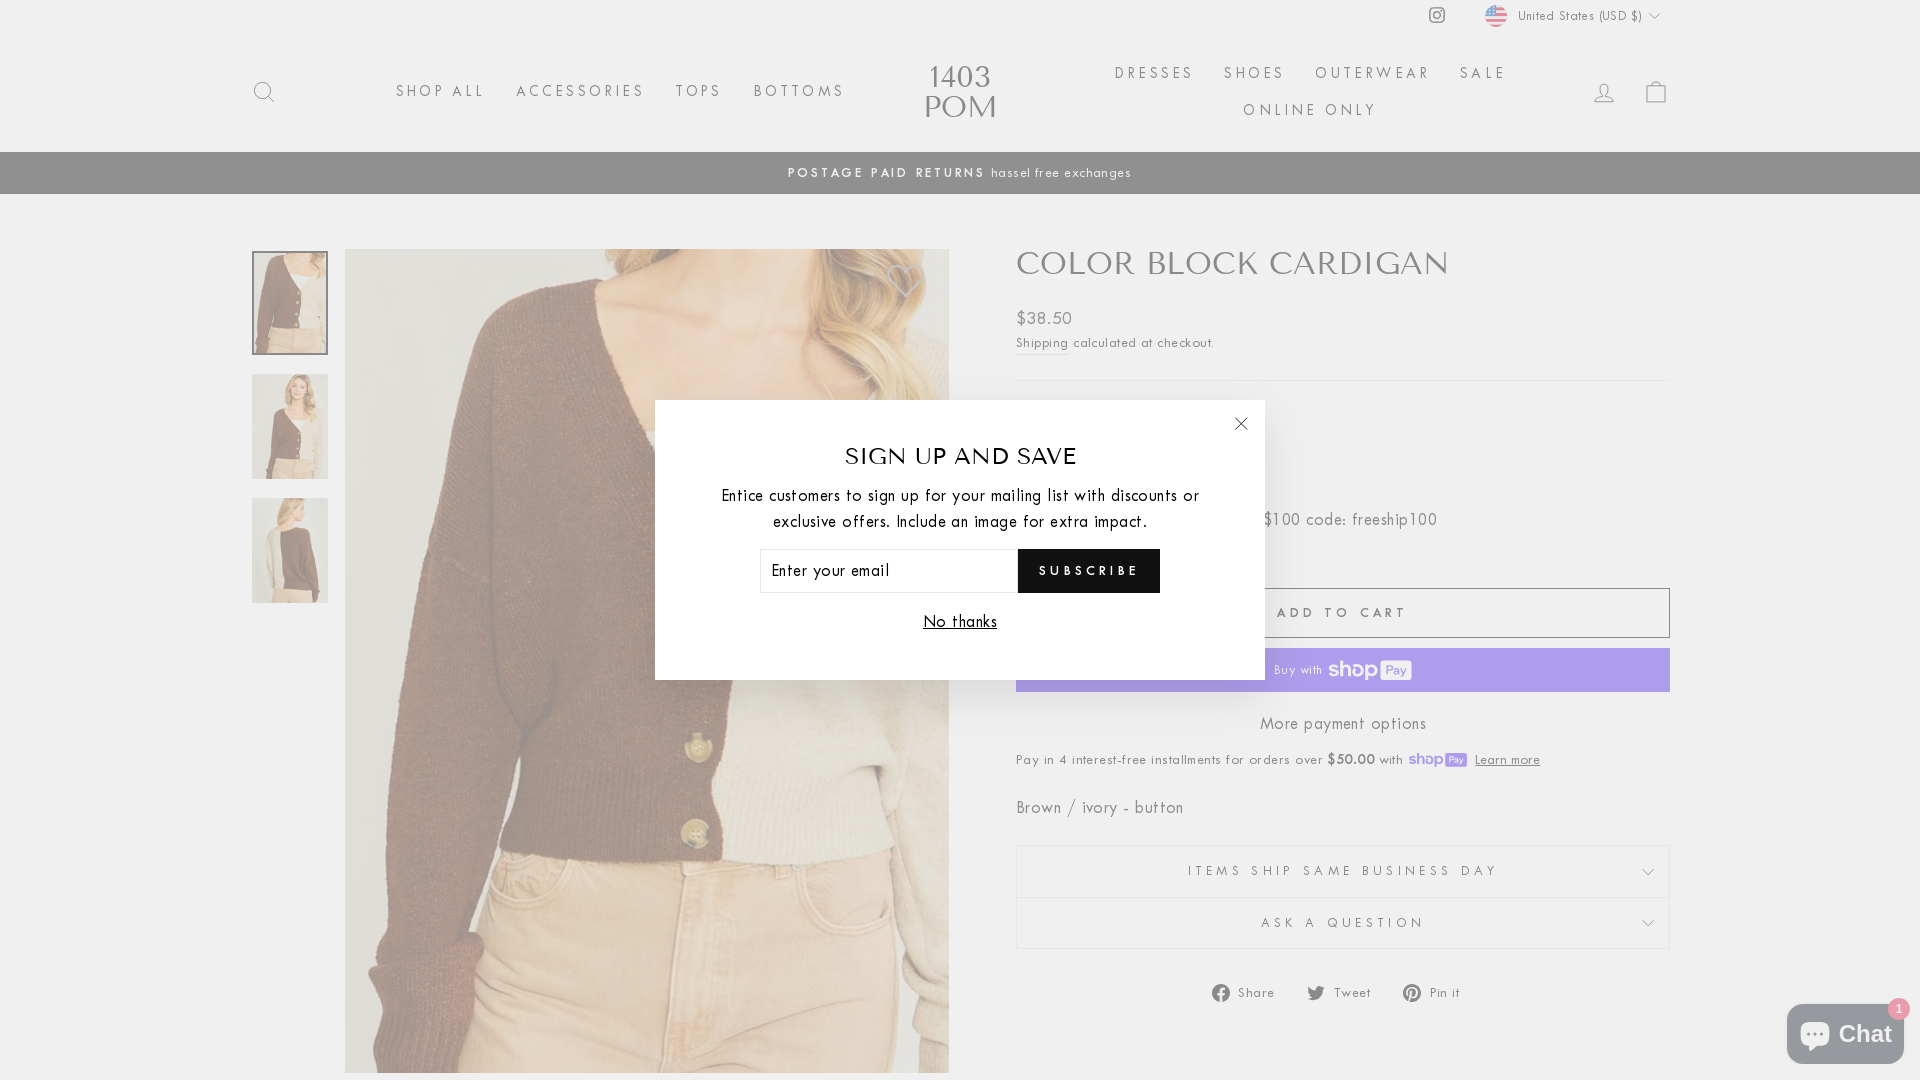 The image size is (1920, 1080). What do you see at coordinates (1346, 992) in the screenshot?
I see `Tweet
Tweet on Twitter` at bounding box center [1346, 992].